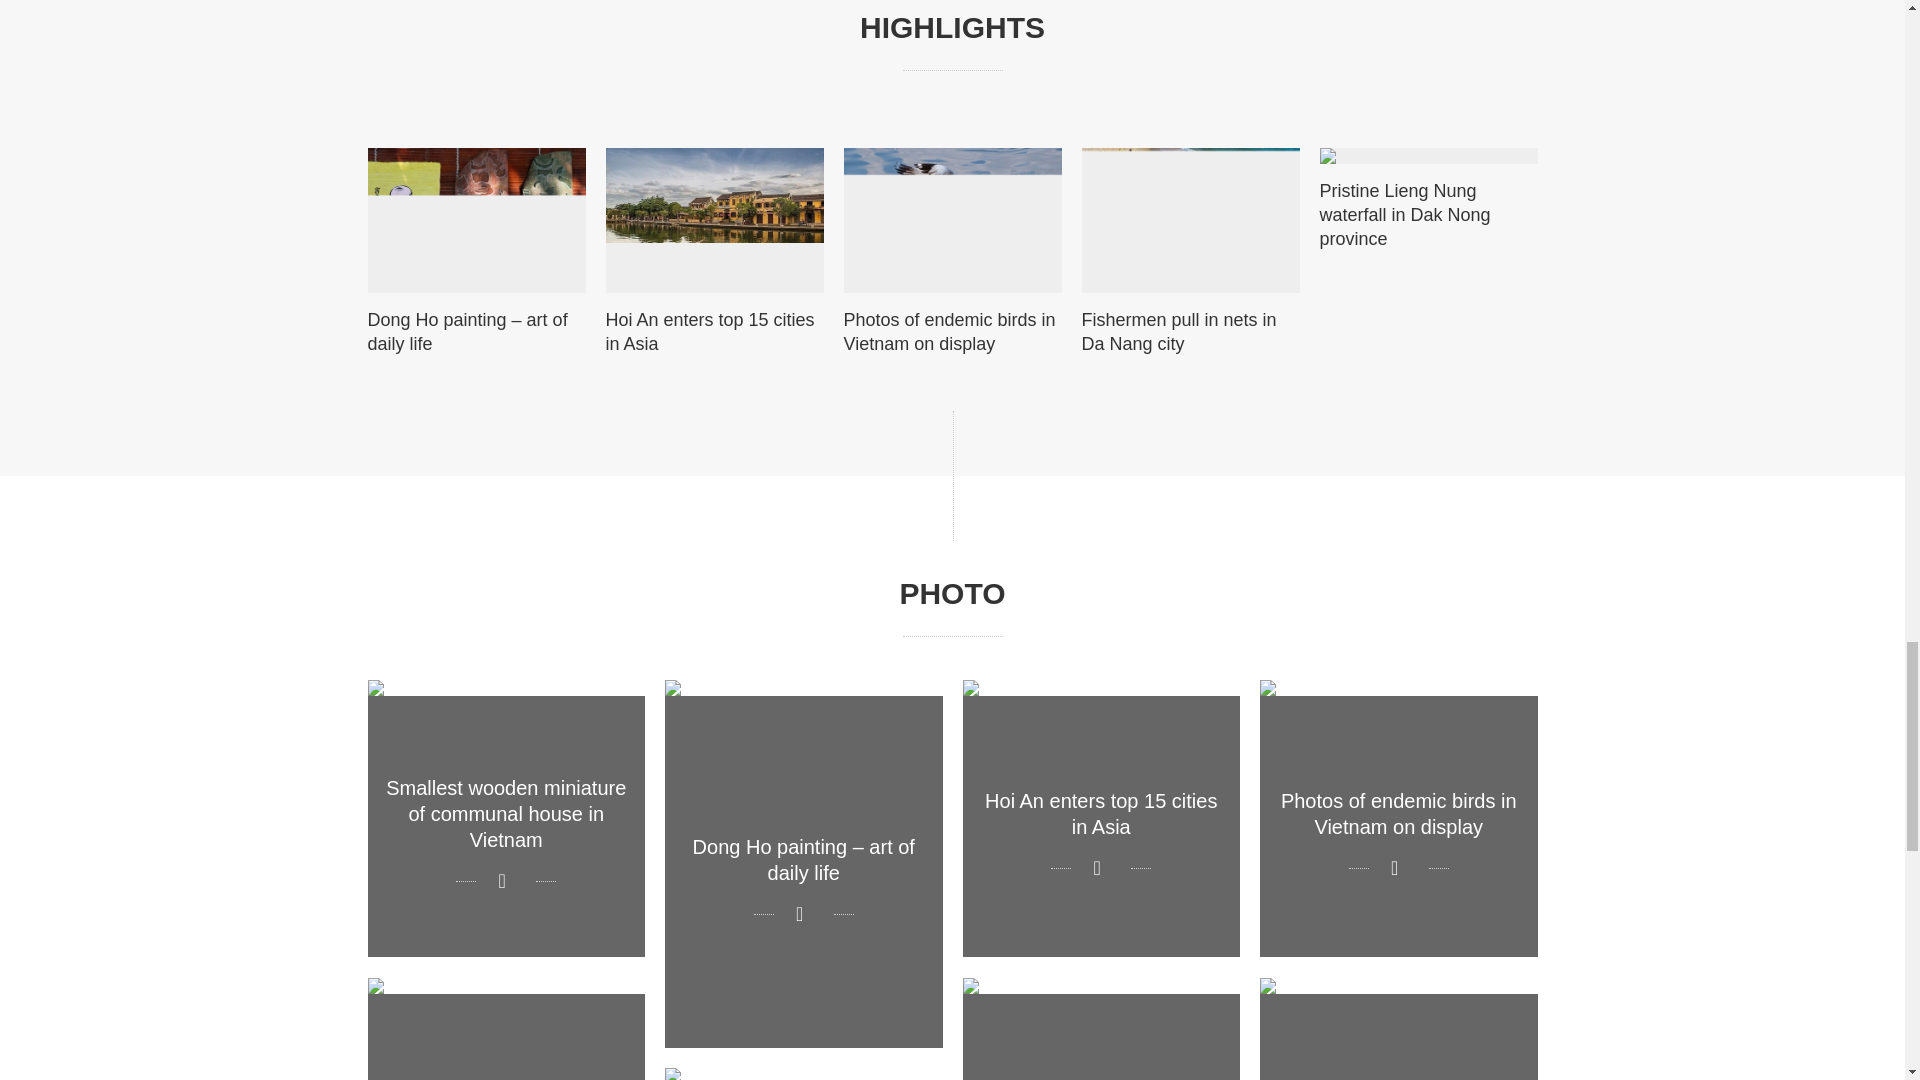 The image size is (1920, 1080). I want to click on Hoi An enters top 15 cities in Asia, so click(1100, 818).